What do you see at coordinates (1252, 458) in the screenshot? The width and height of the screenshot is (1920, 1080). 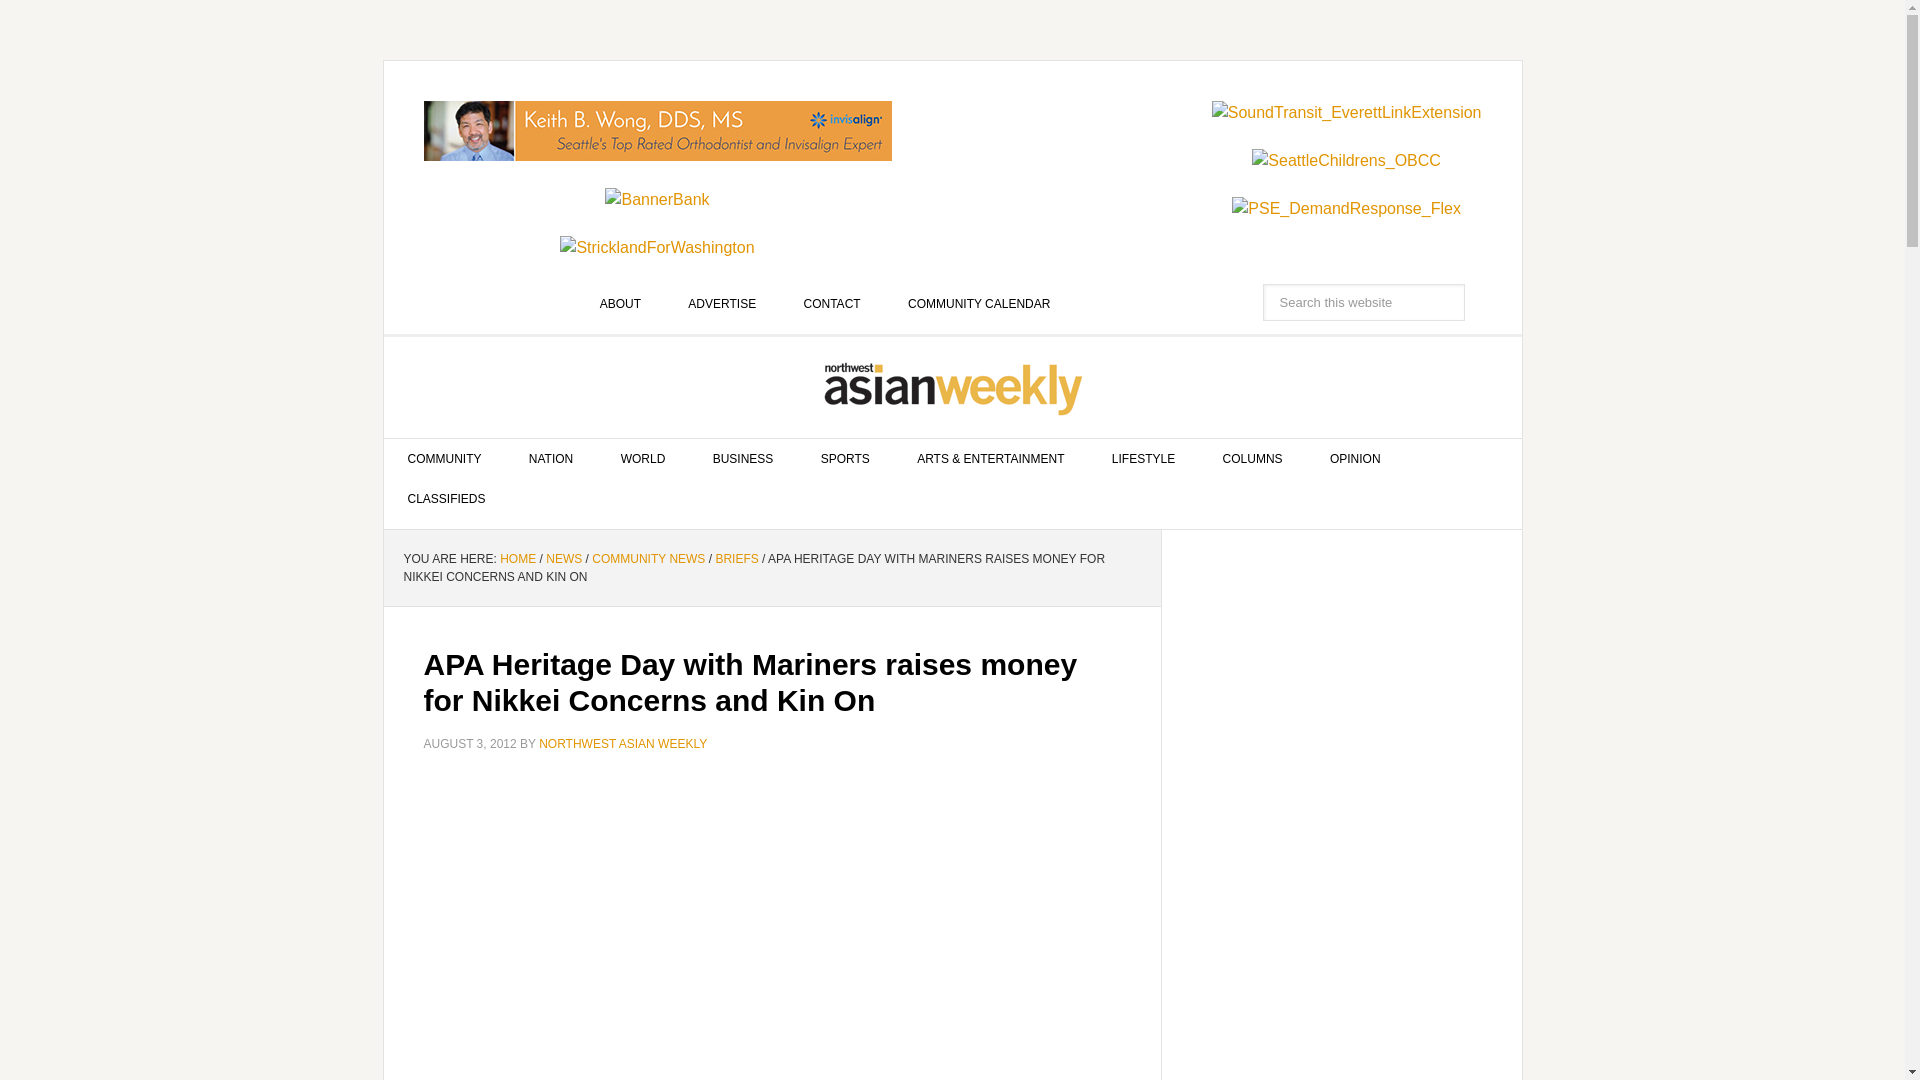 I see `COLUMNS` at bounding box center [1252, 458].